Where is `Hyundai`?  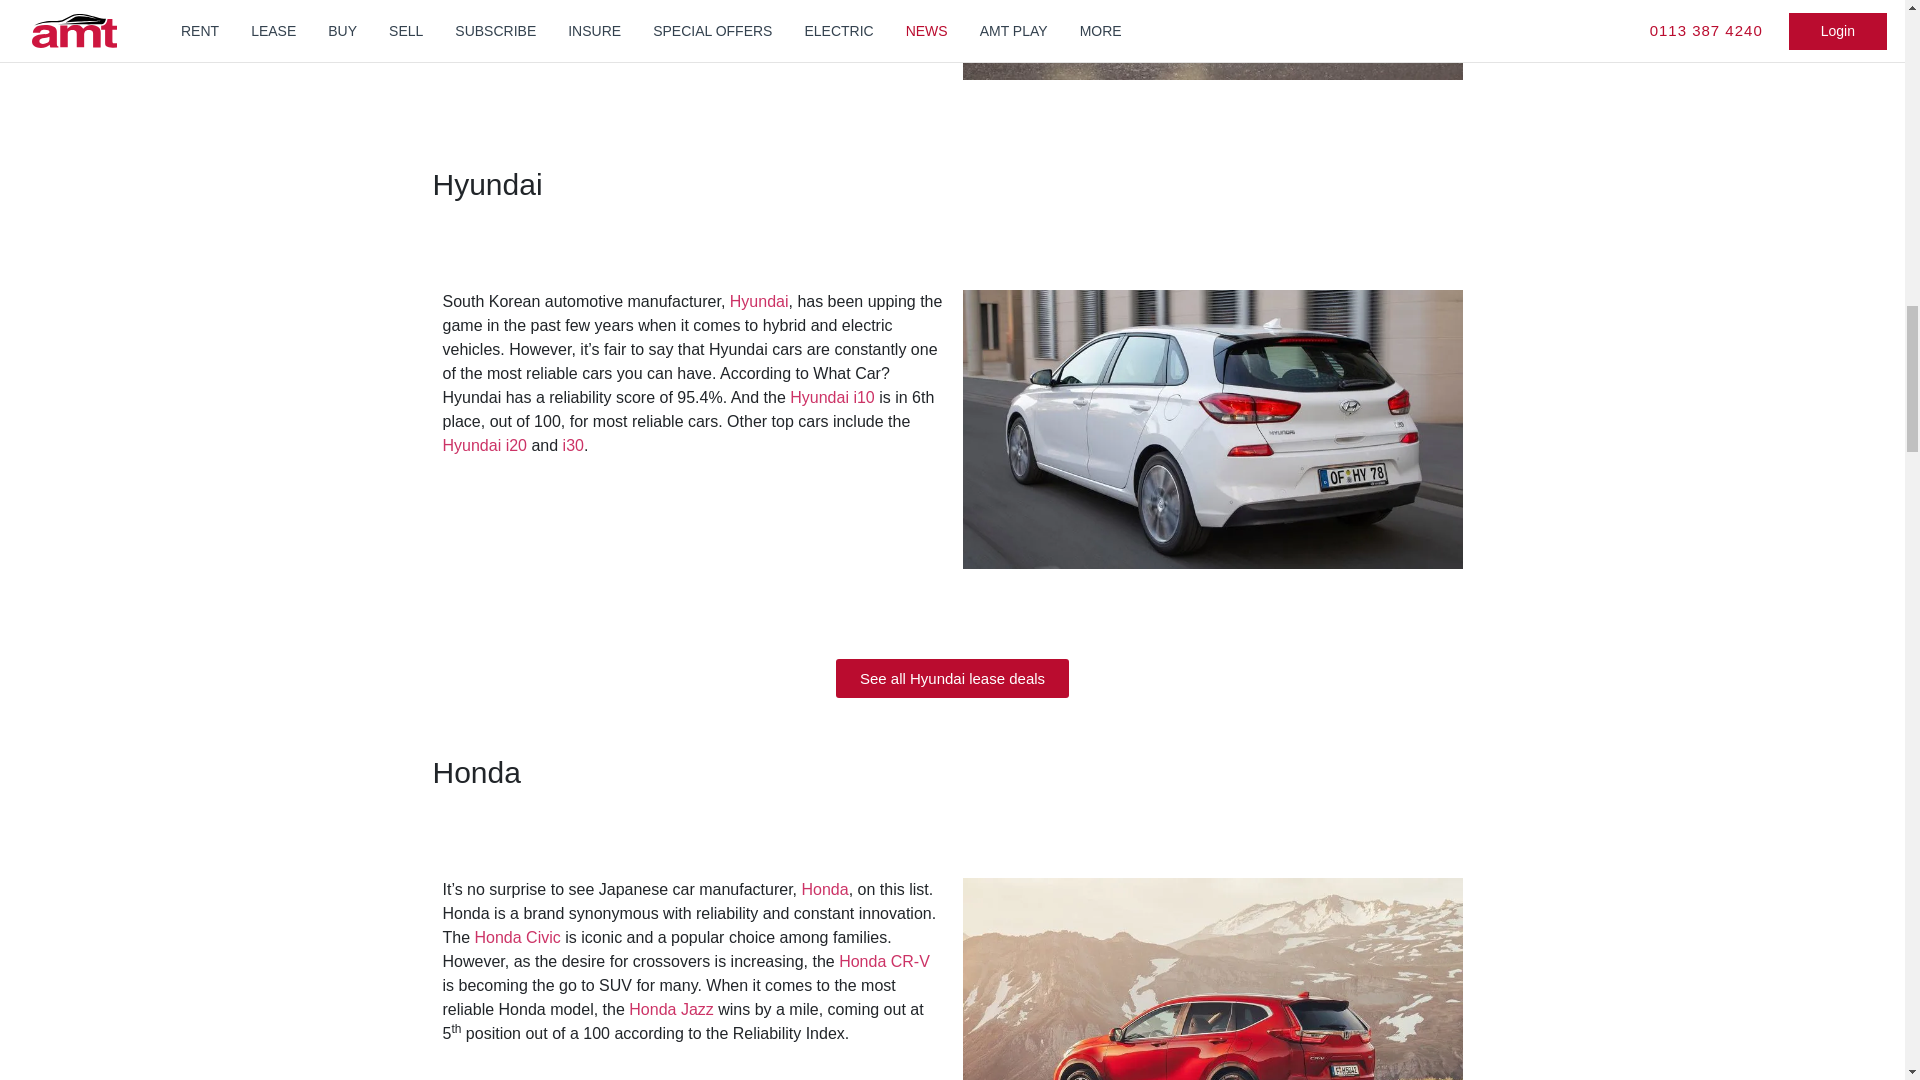 Hyundai is located at coordinates (759, 300).